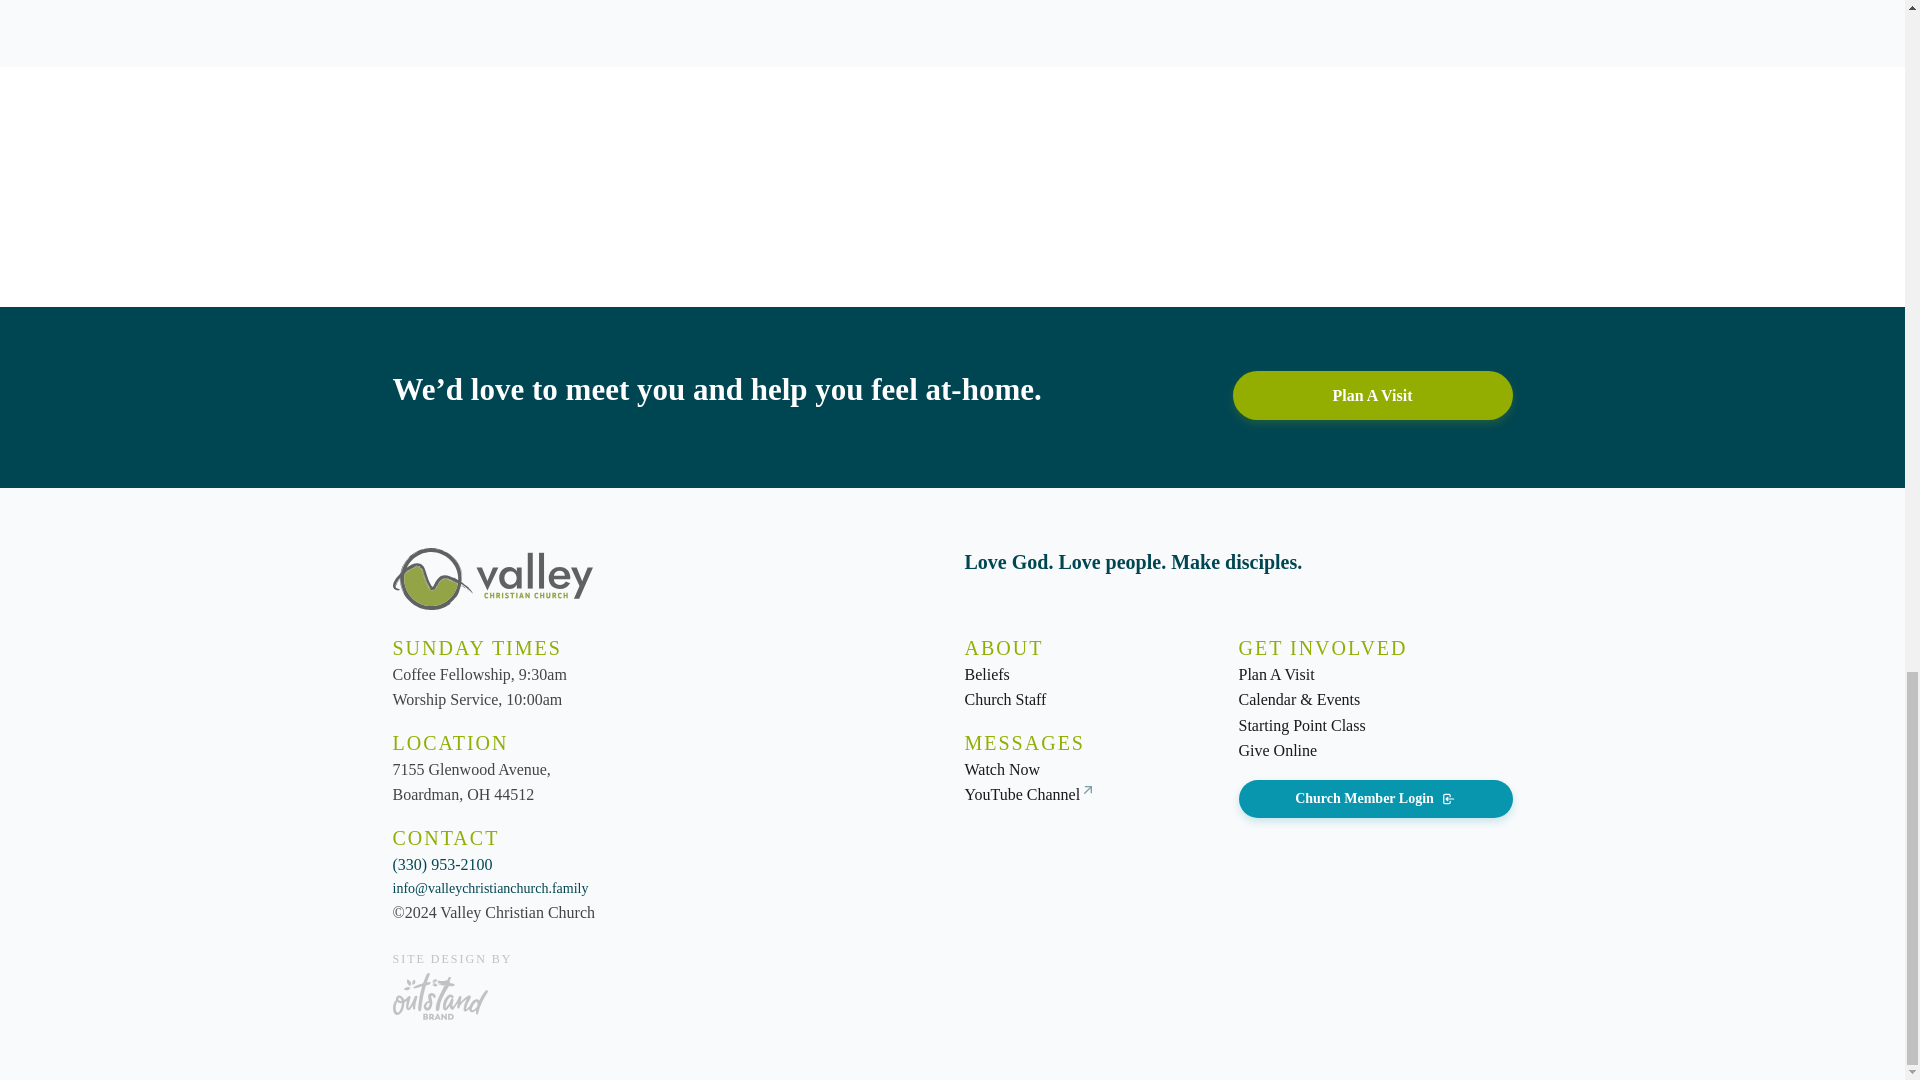  What do you see at coordinates (1372, 396) in the screenshot?
I see `Plan A Visit` at bounding box center [1372, 396].